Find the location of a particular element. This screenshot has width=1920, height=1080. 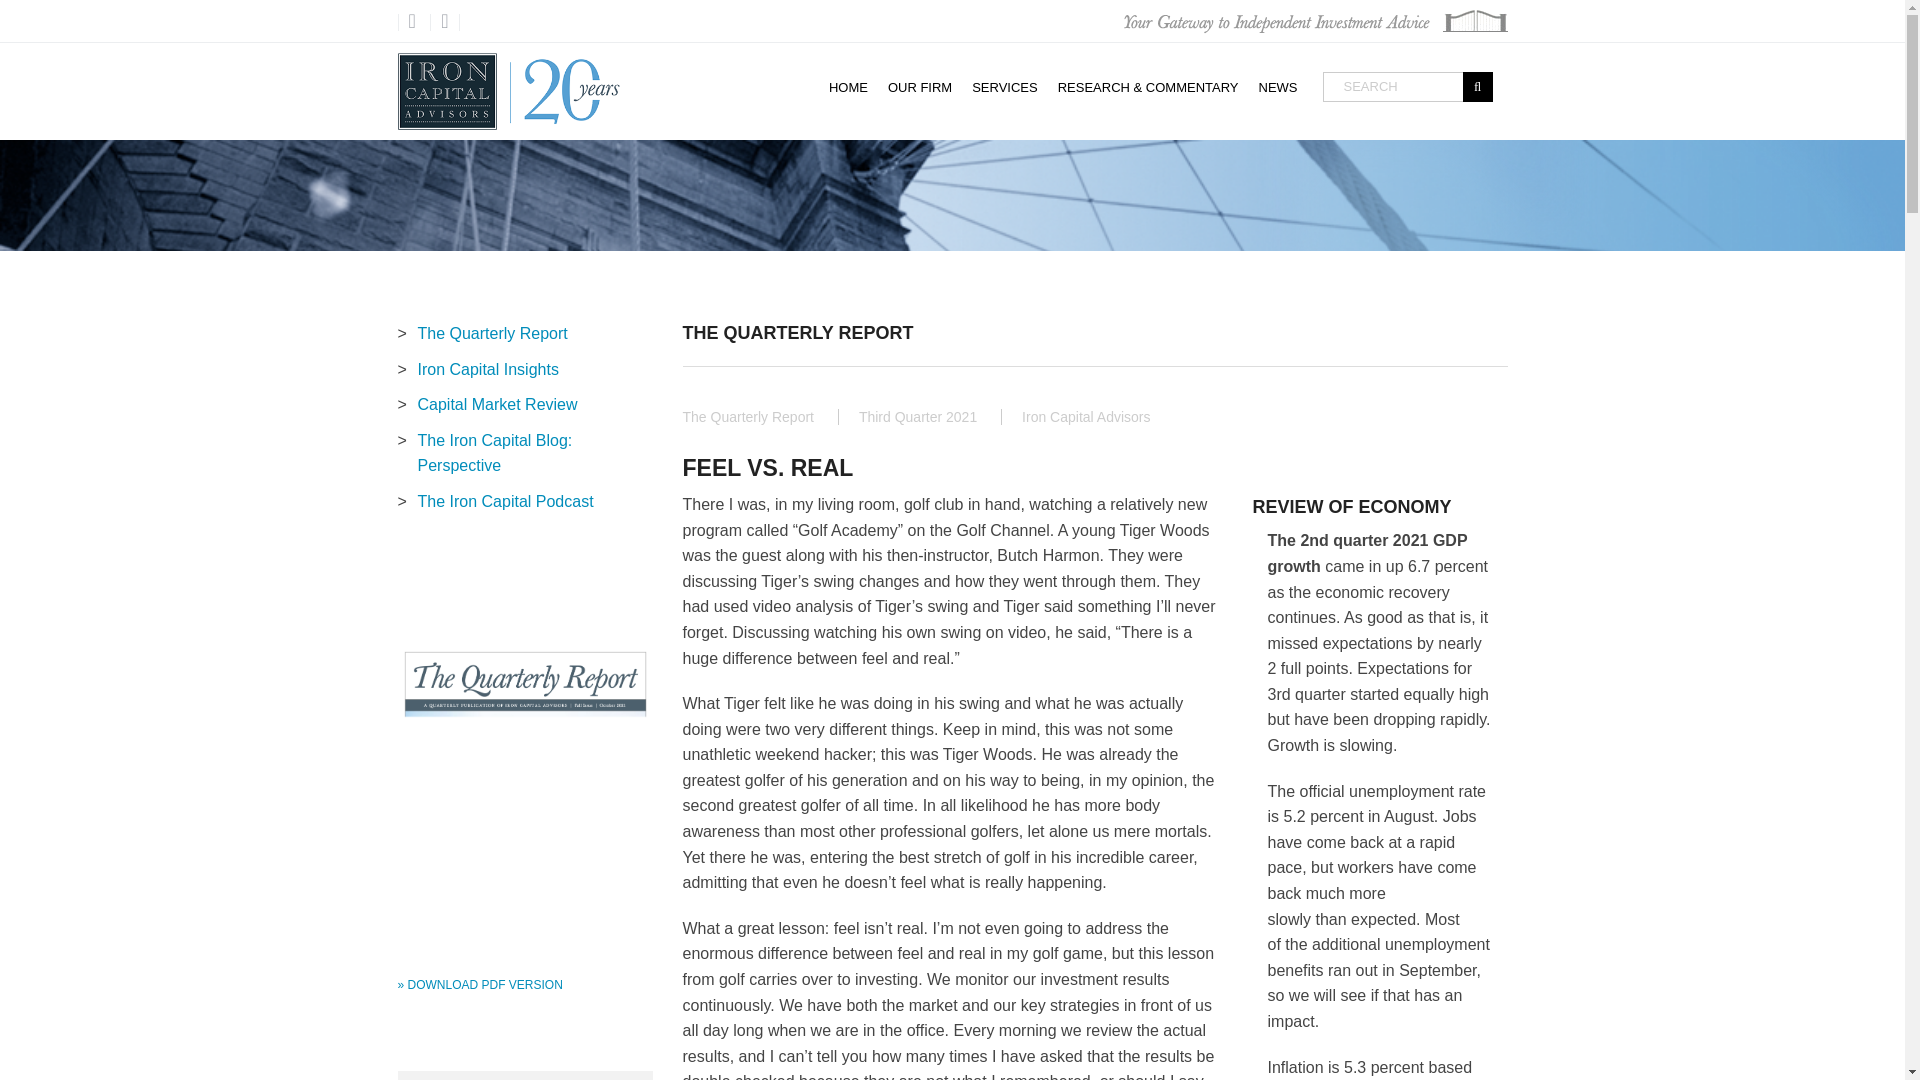

The Iron Capital Podcast is located at coordinates (524, 502).